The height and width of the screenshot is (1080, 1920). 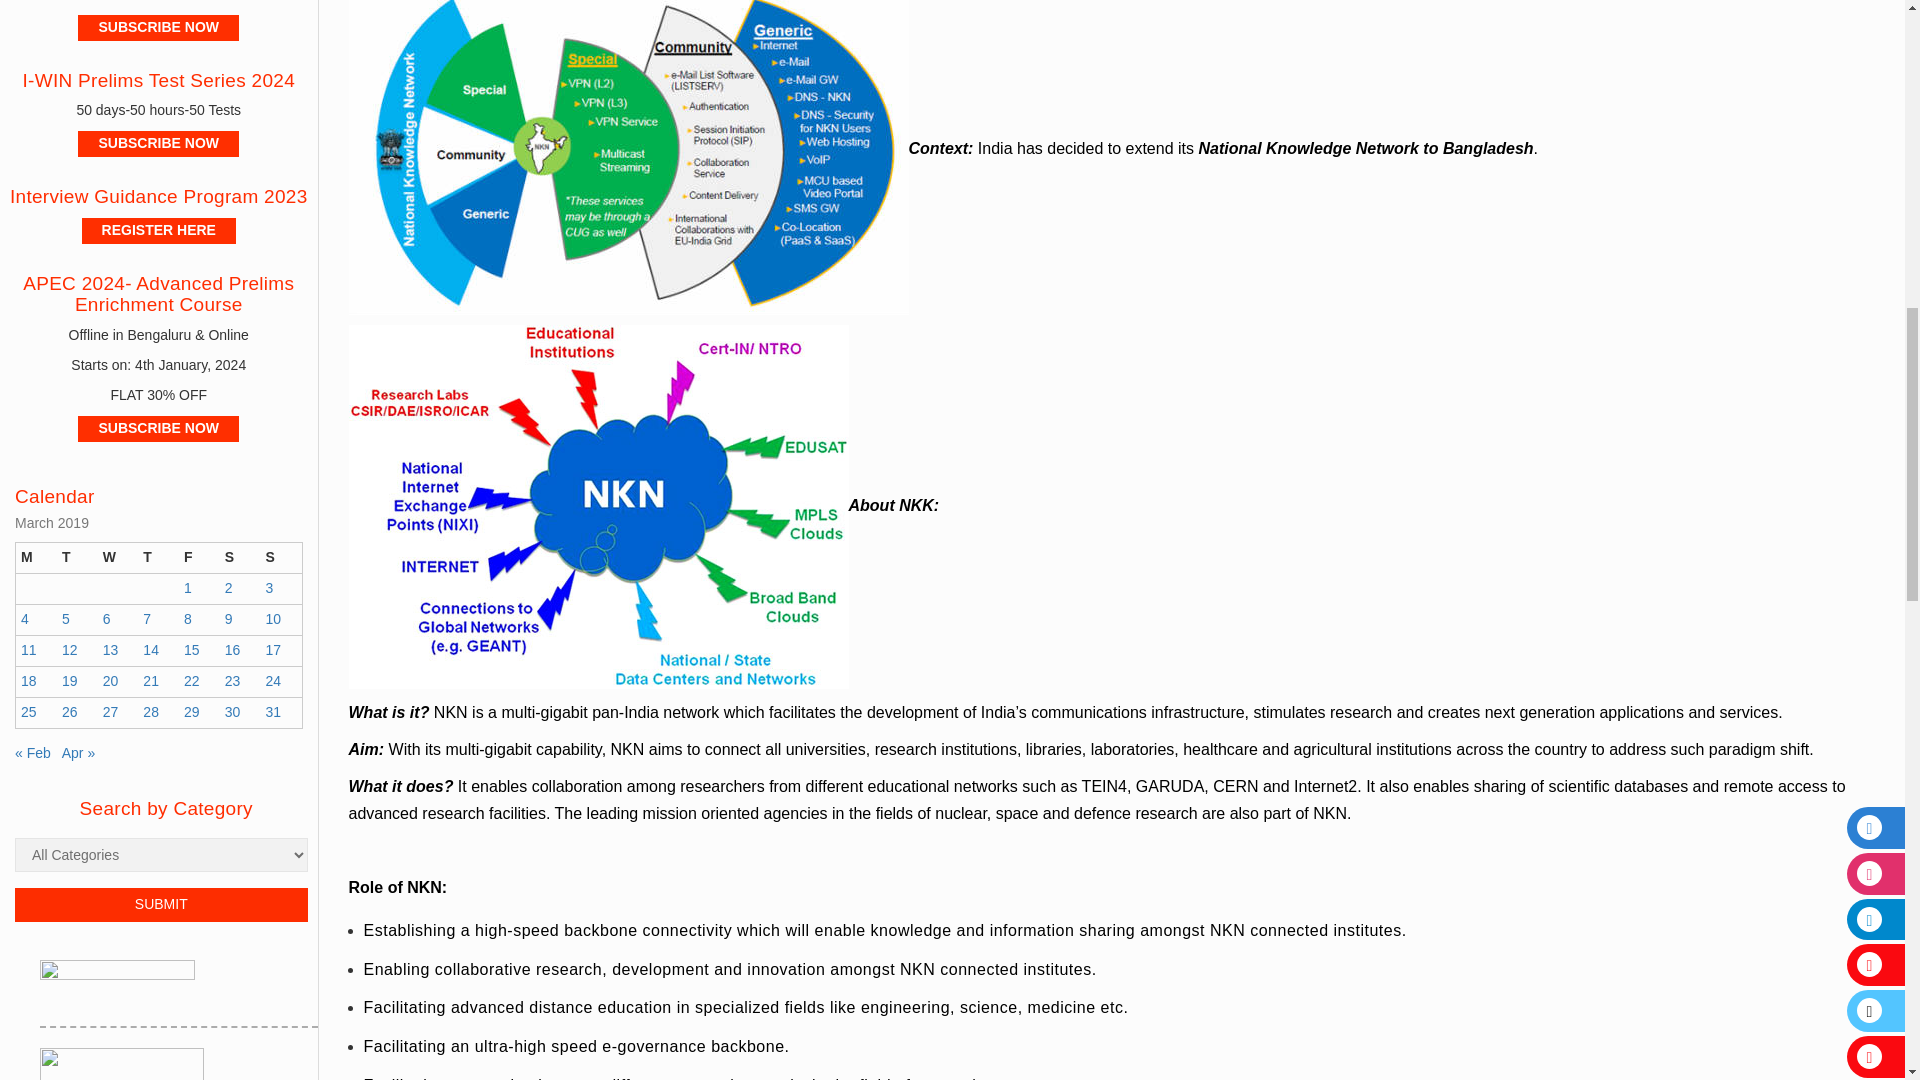 I want to click on Sunday, so click(x=280, y=558).